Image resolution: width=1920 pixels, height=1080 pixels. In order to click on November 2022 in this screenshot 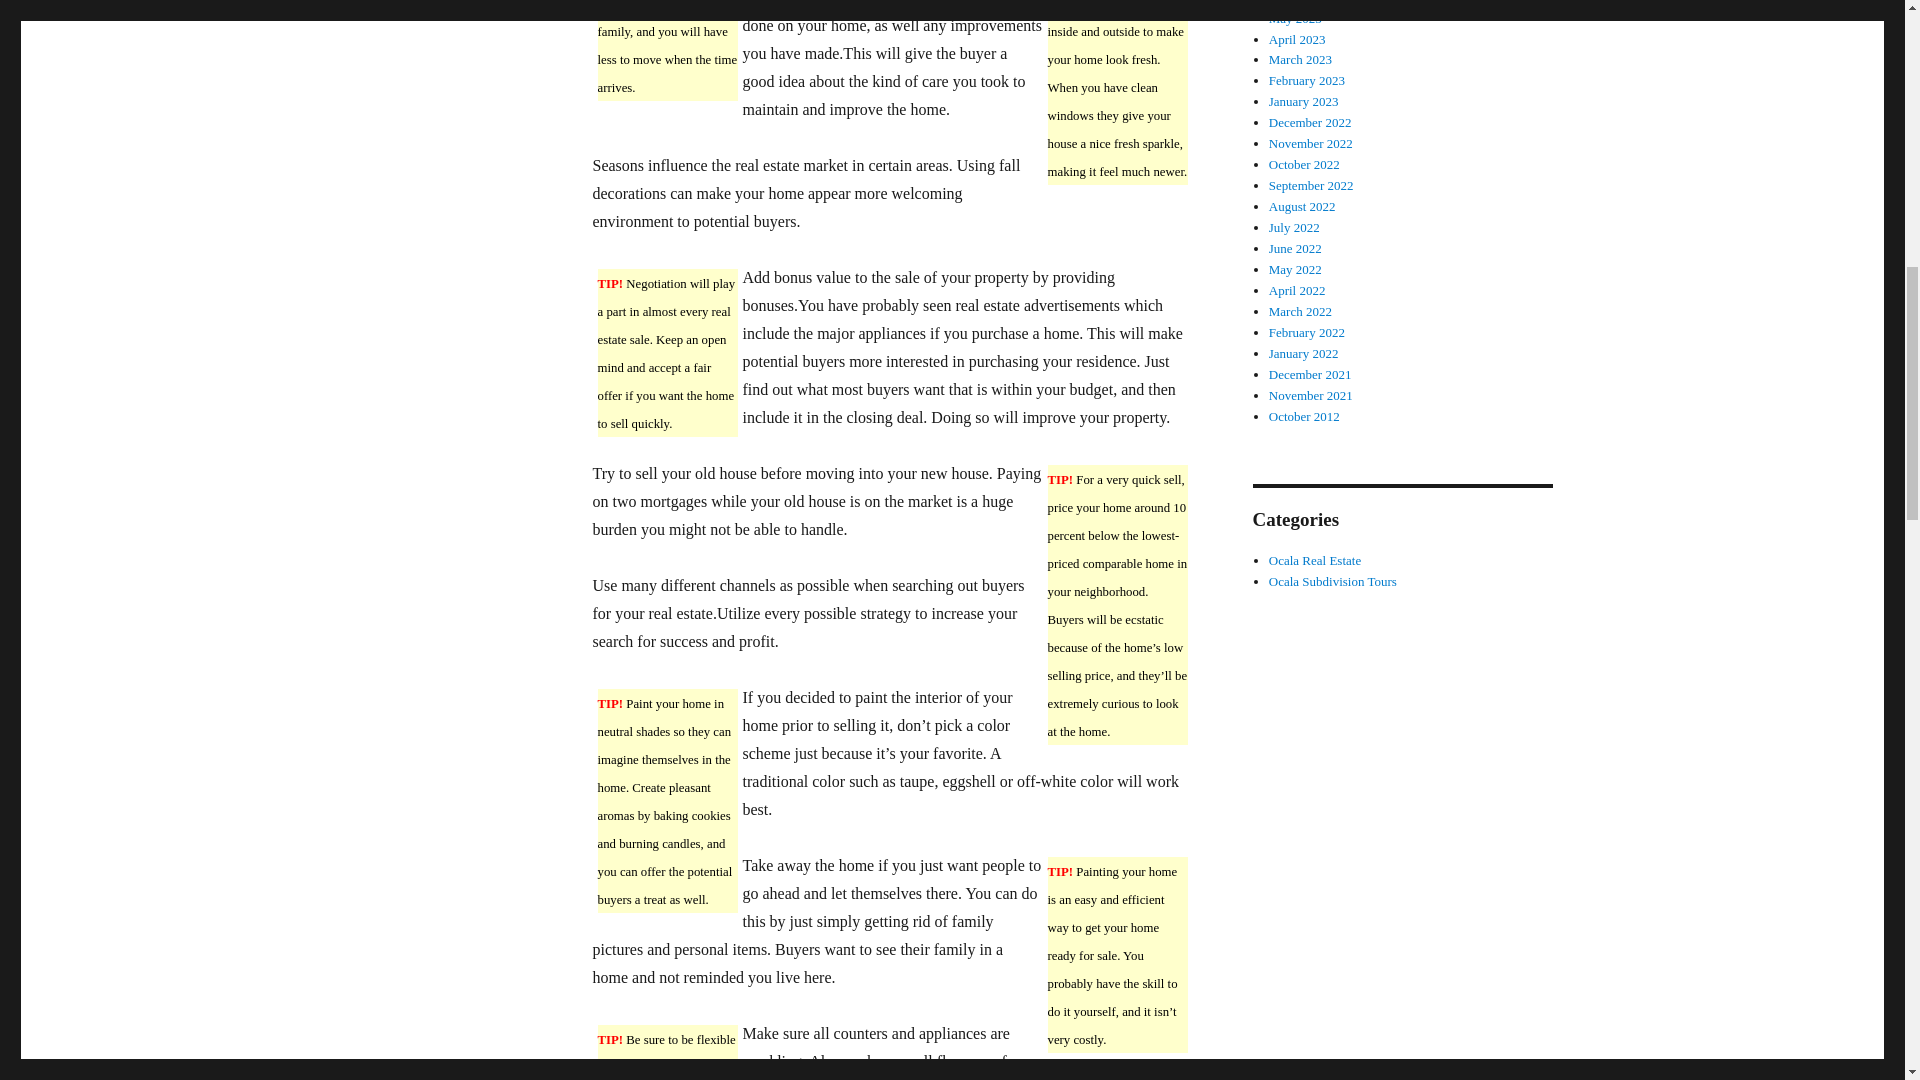, I will do `click(1311, 144)`.